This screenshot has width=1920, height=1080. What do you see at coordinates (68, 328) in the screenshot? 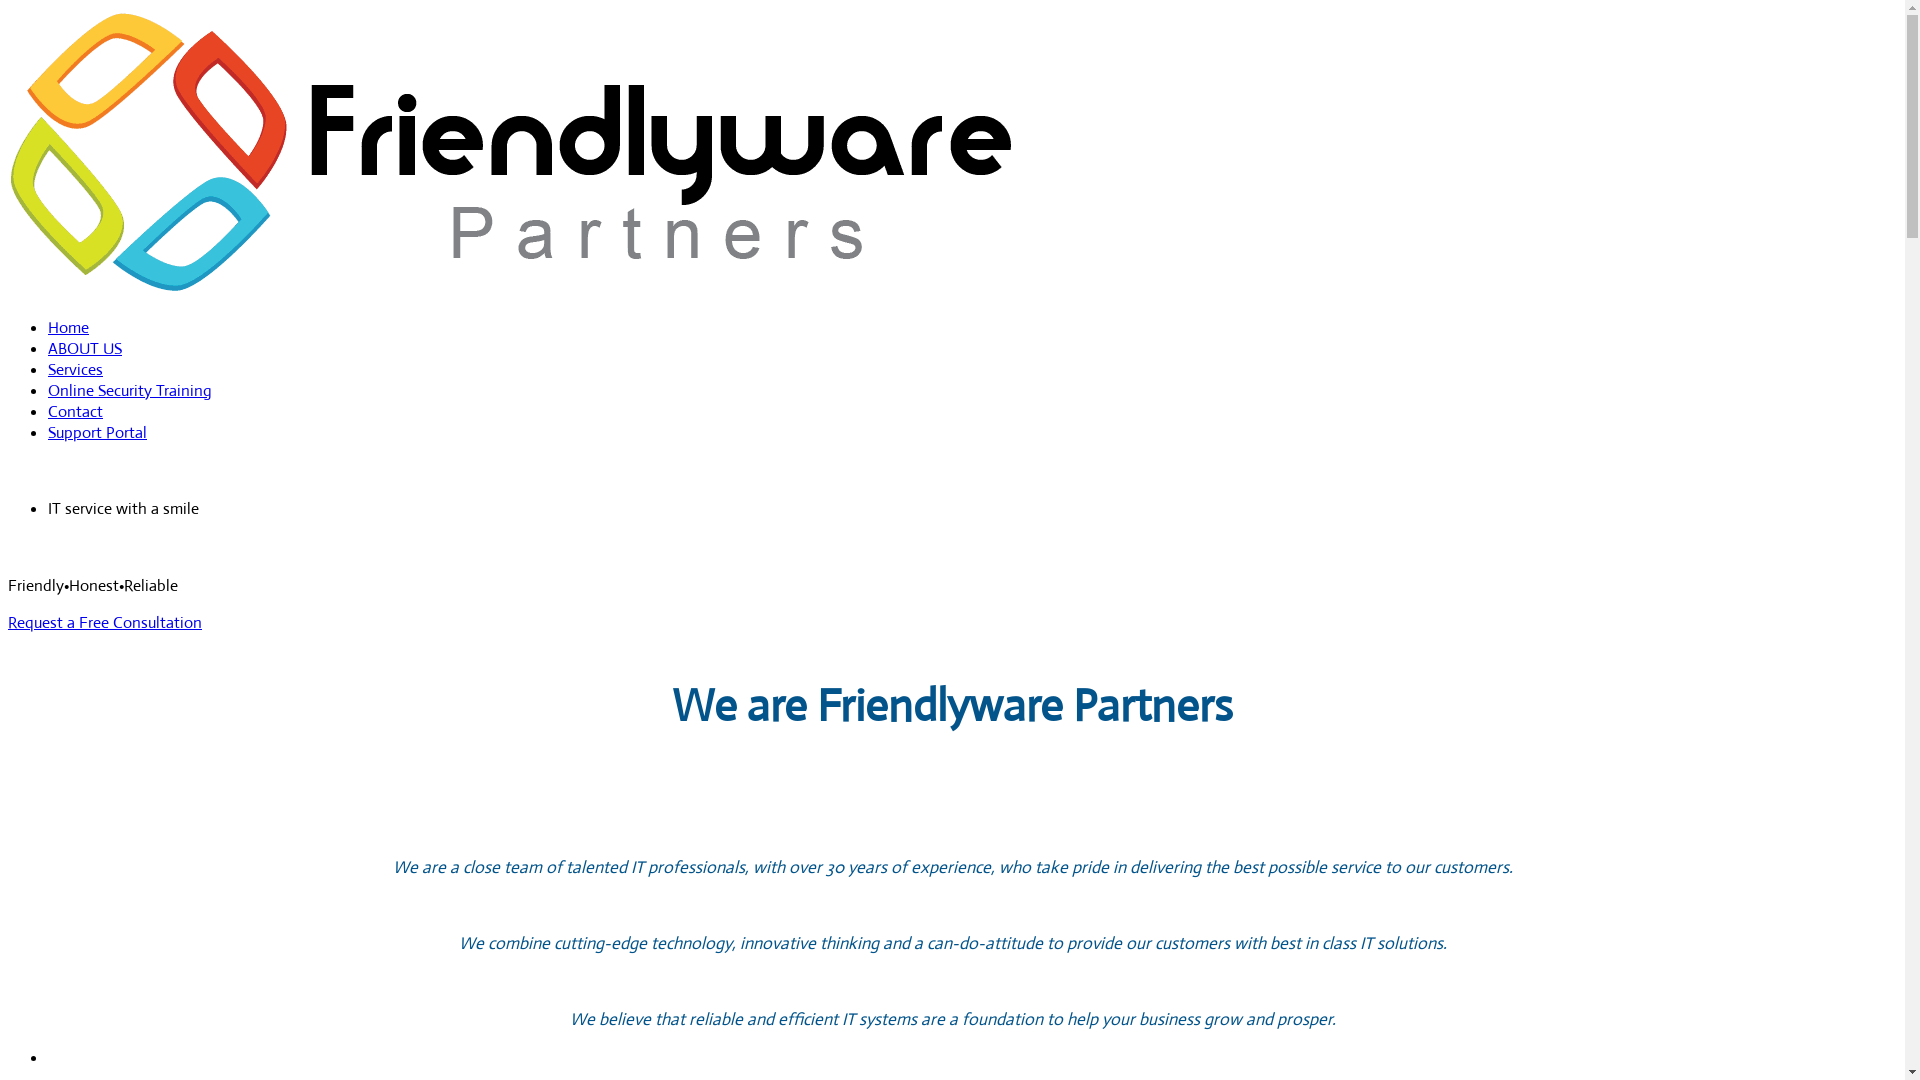
I see `Home` at bounding box center [68, 328].